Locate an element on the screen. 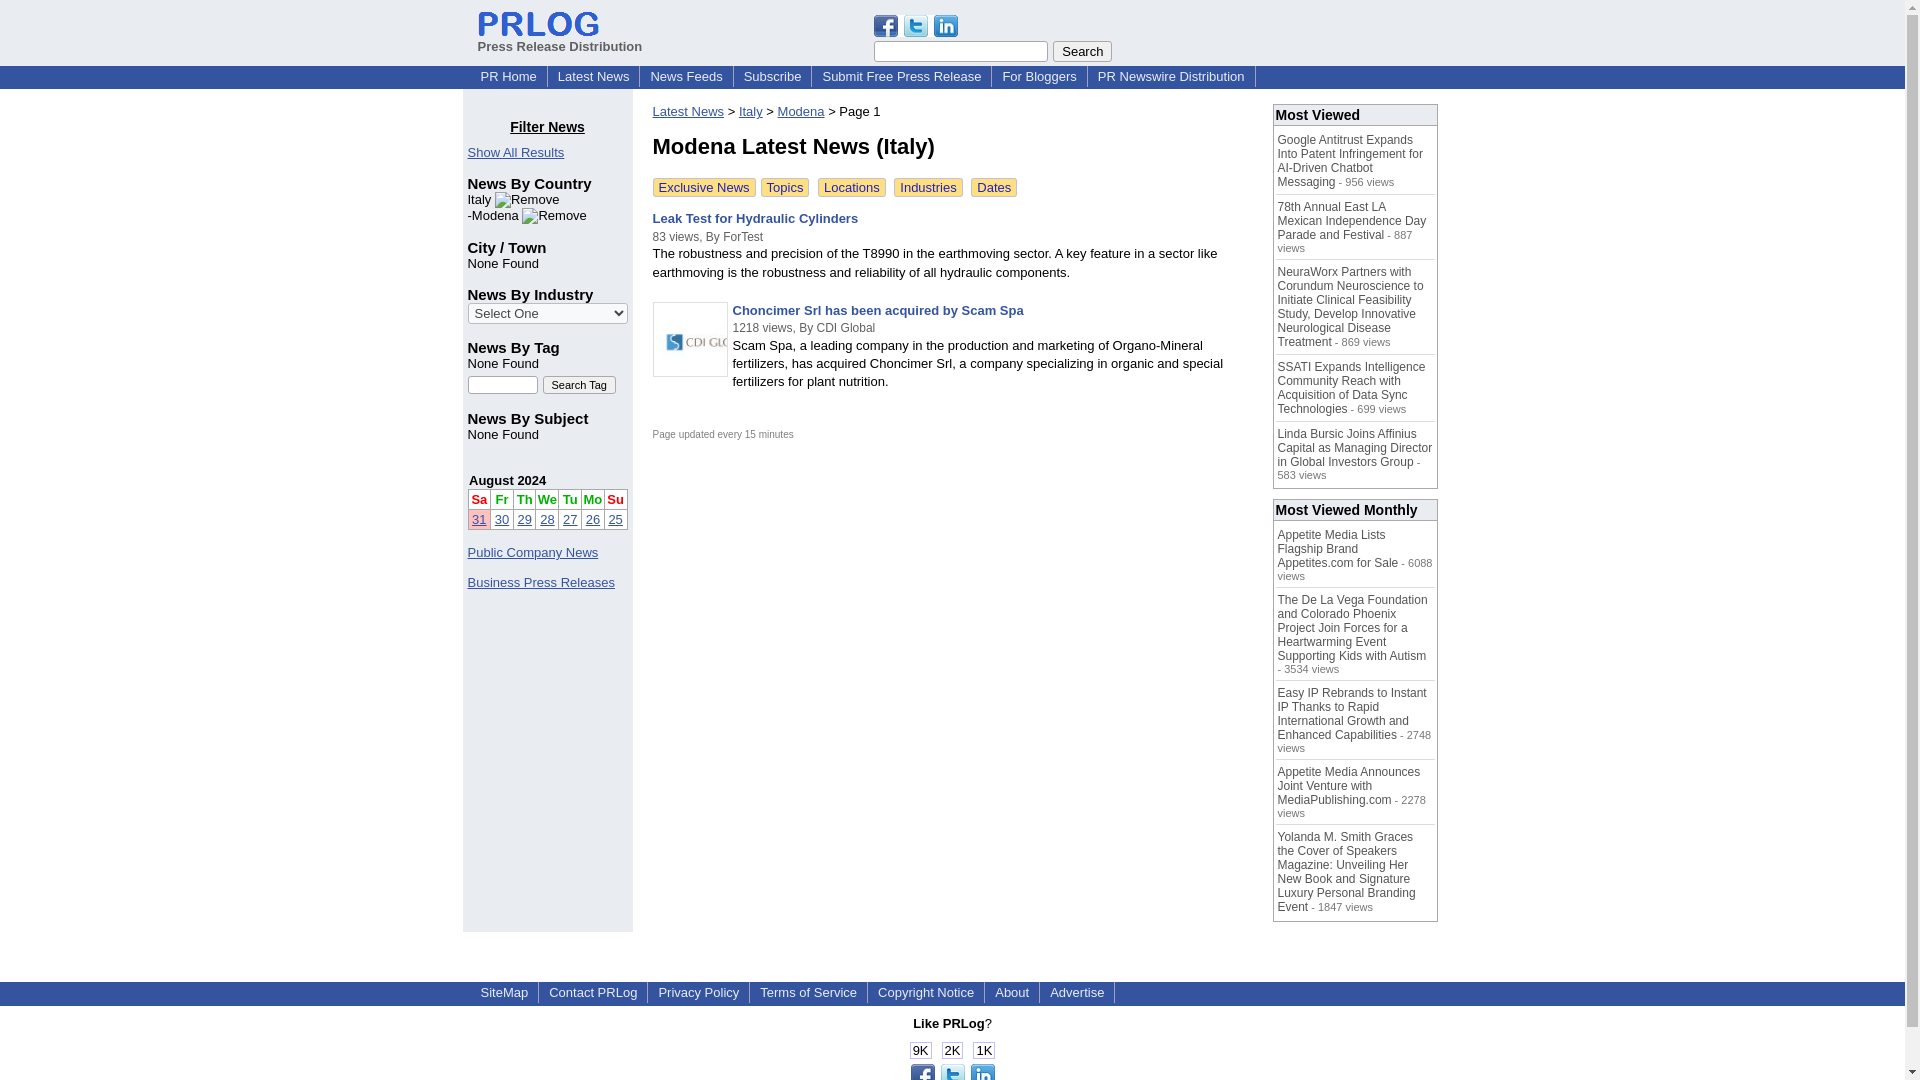  Dates is located at coordinates (994, 187).